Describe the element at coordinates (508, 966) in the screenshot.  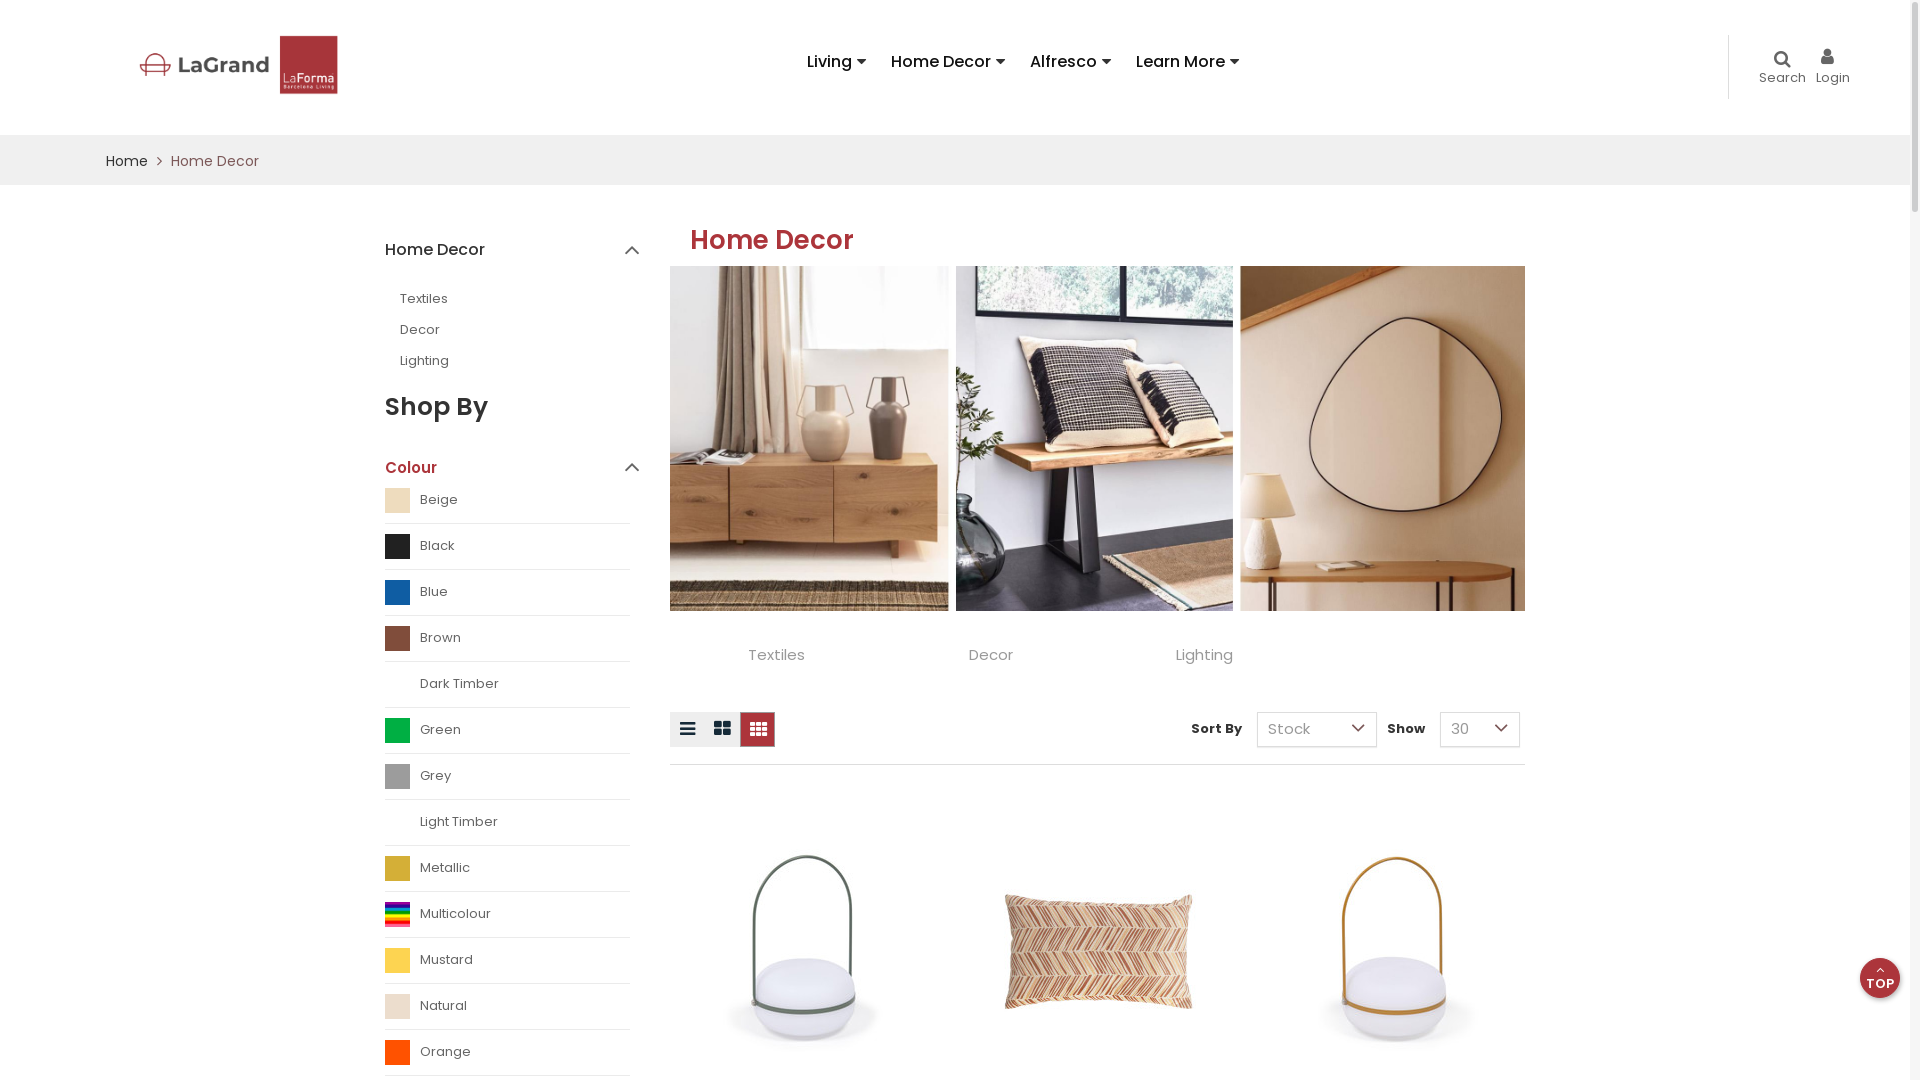
I see `Mustard` at that location.